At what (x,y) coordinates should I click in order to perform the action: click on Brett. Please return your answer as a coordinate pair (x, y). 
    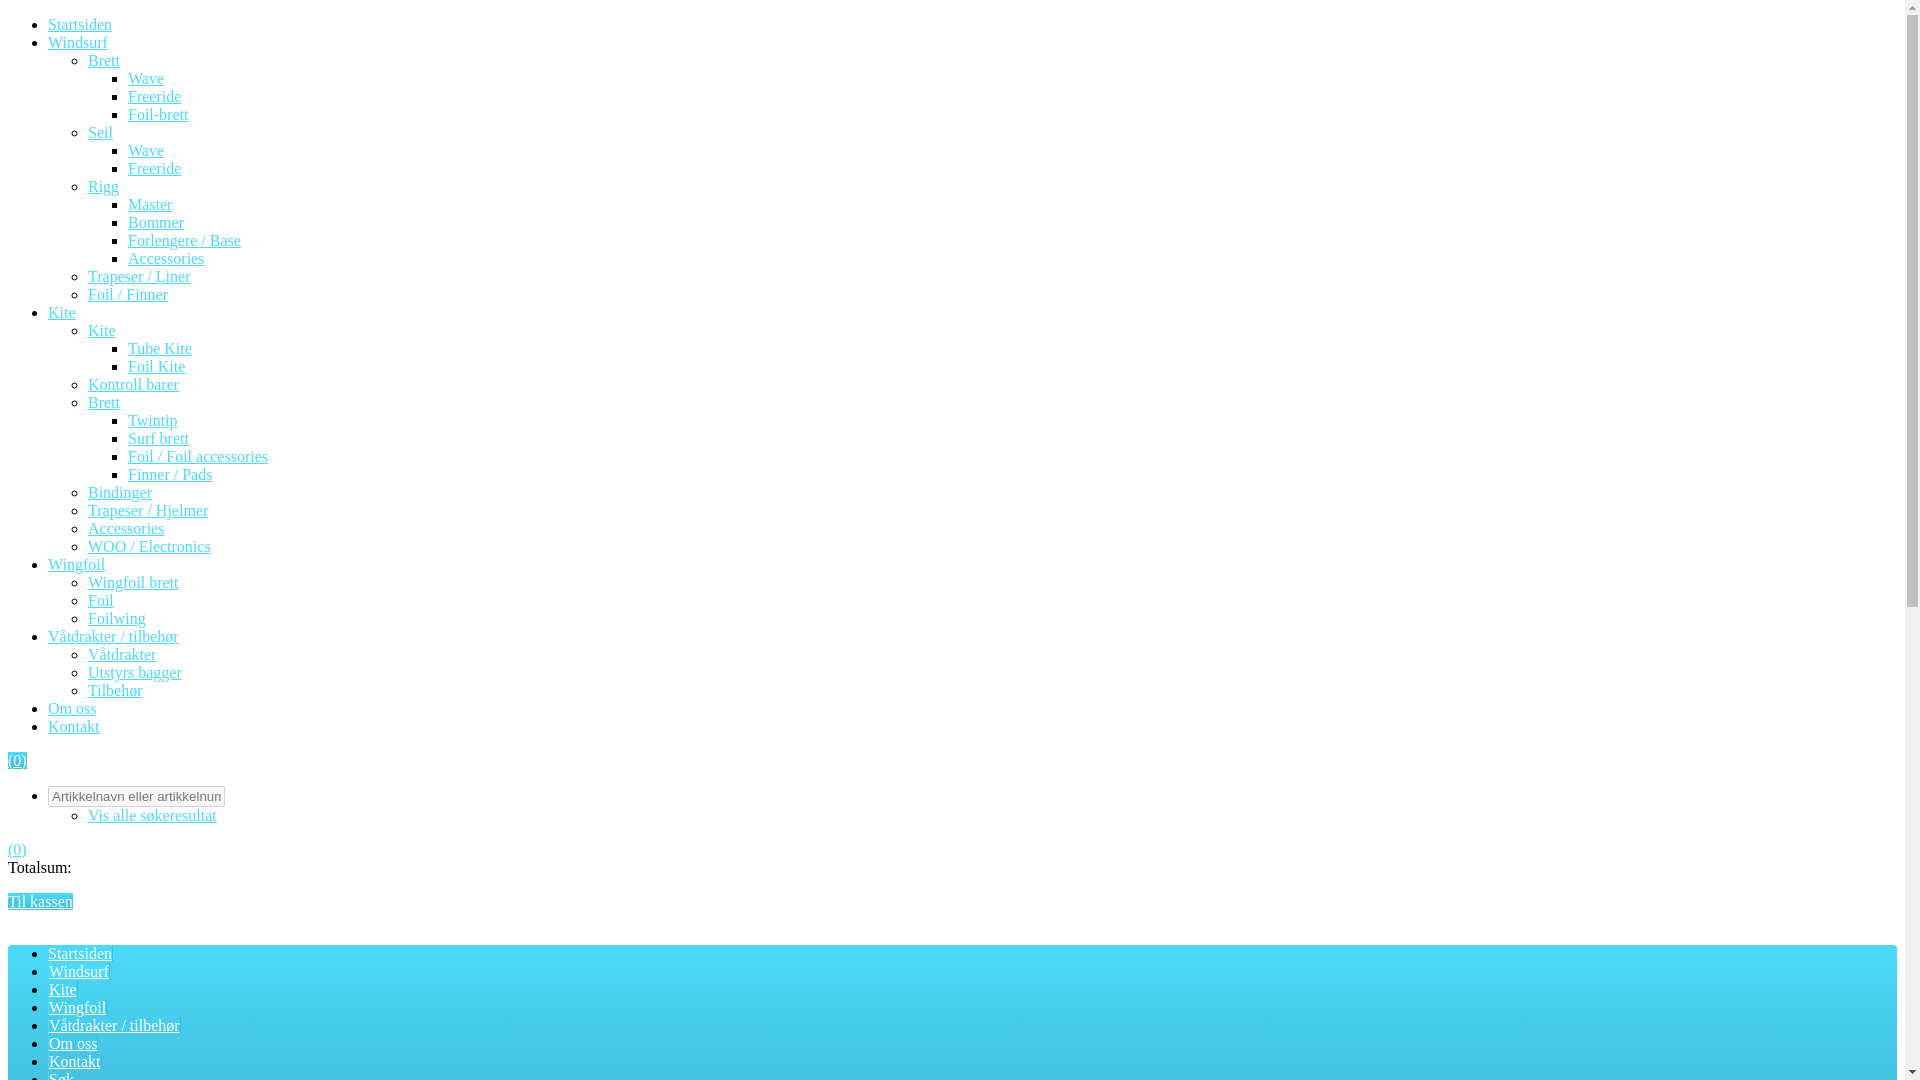
    Looking at the image, I should click on (104, 60).